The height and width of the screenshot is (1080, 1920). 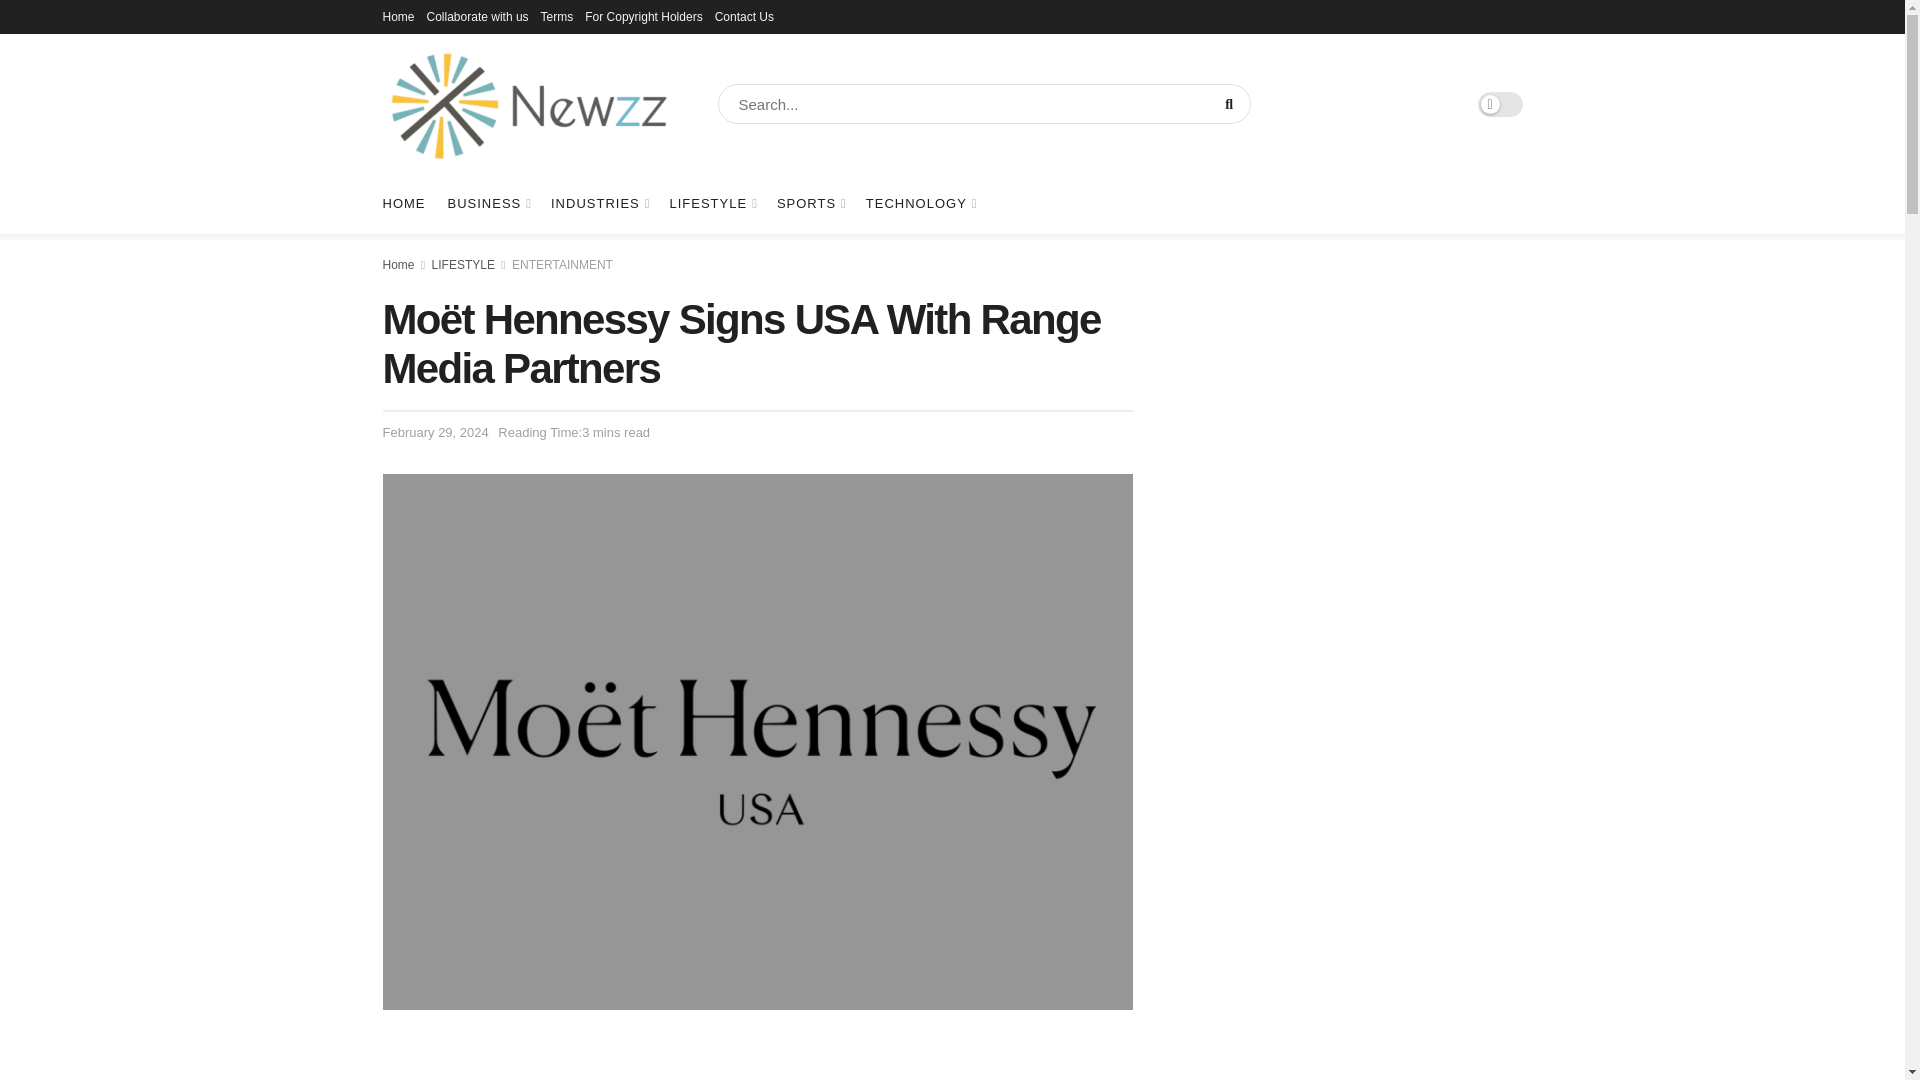 What do you see at coordinates (398, 16) in the screenshot?
I see `Home` at bounding box center [398, 16].